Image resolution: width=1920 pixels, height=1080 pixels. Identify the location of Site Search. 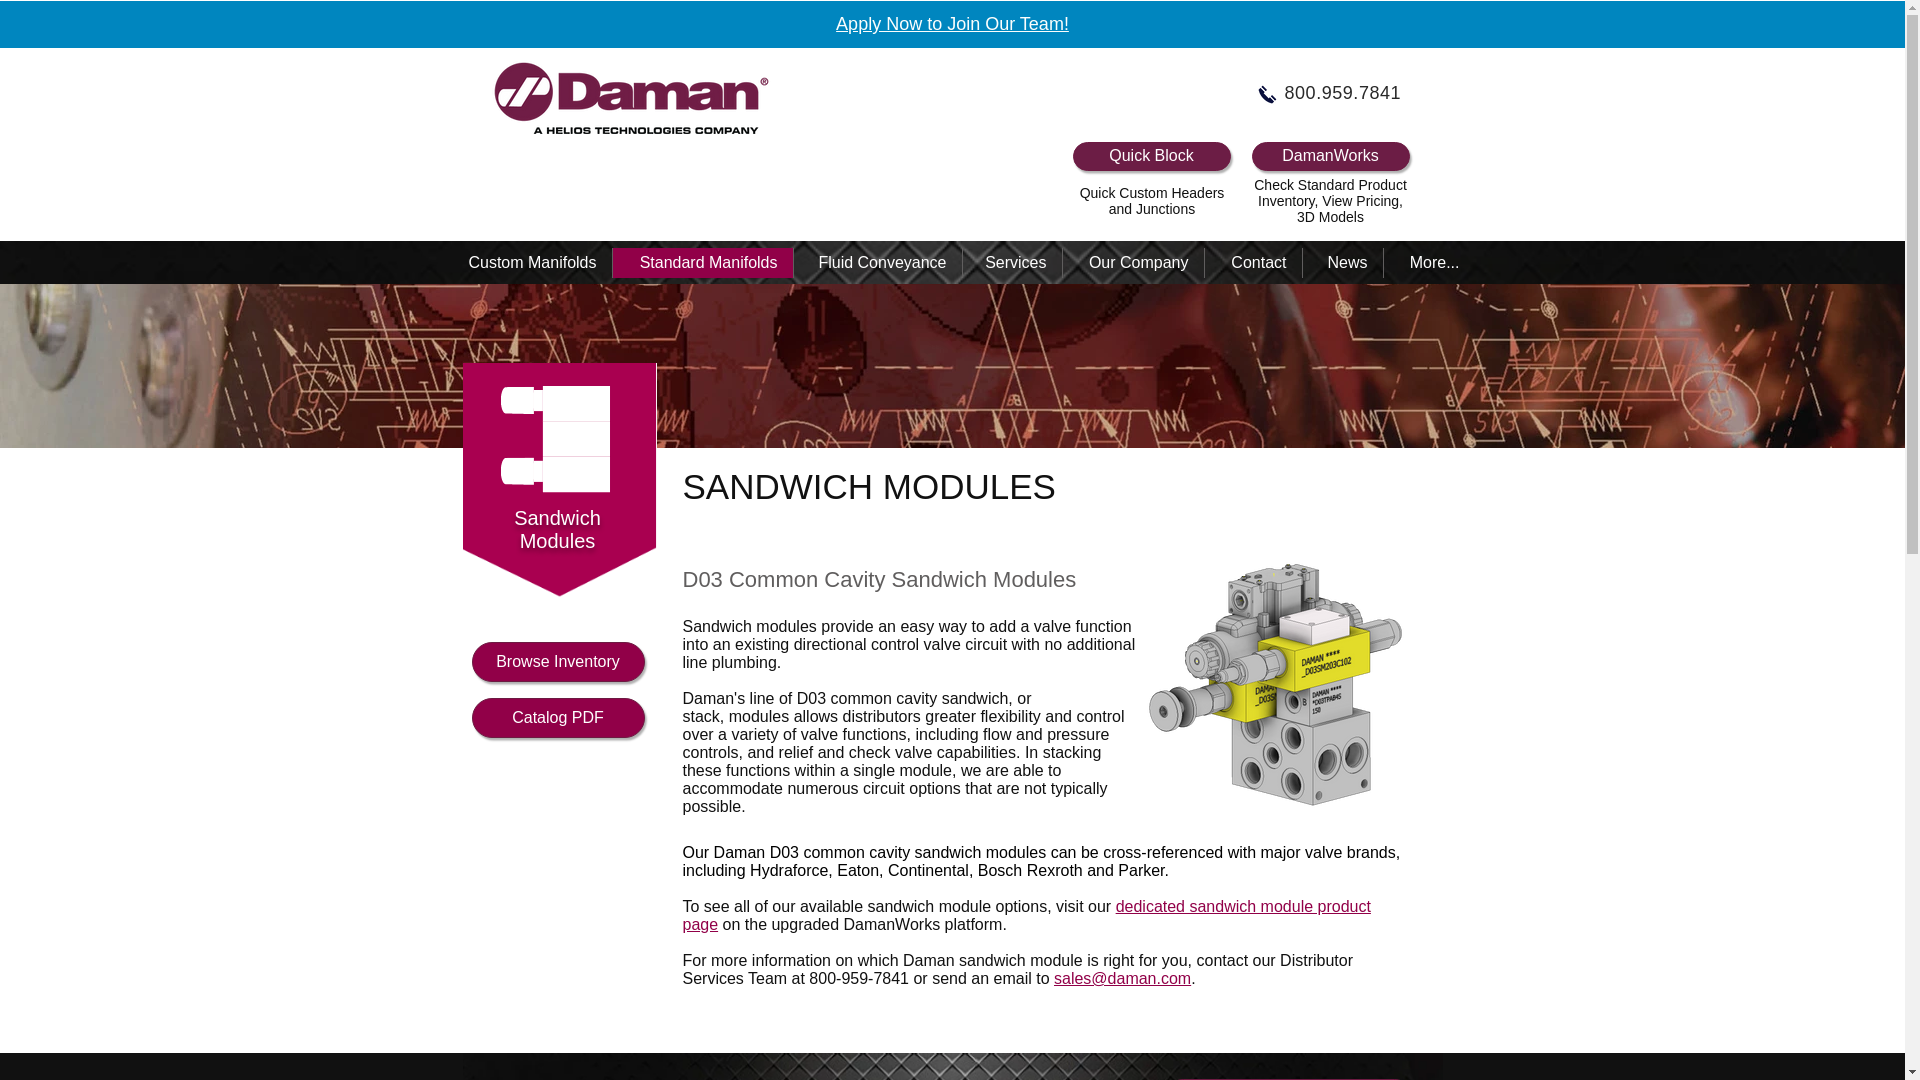
(628, 178).